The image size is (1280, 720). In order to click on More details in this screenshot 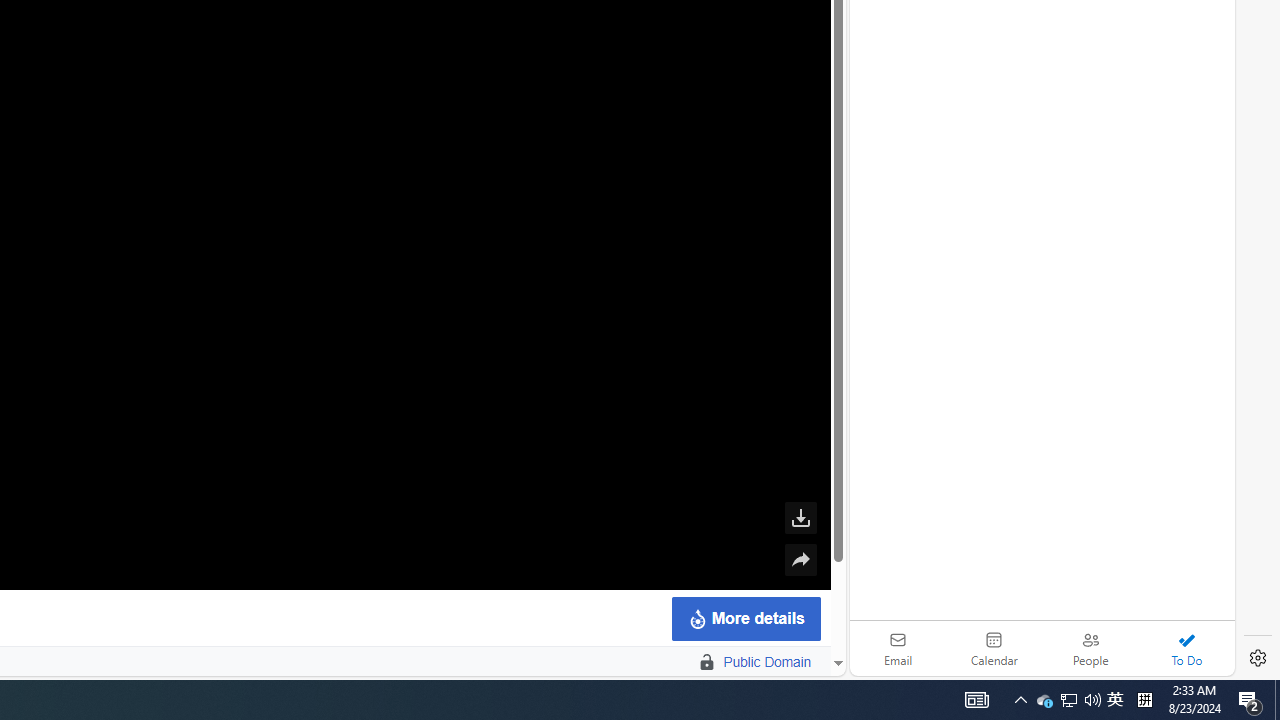, I will do `click(745, 618)`.